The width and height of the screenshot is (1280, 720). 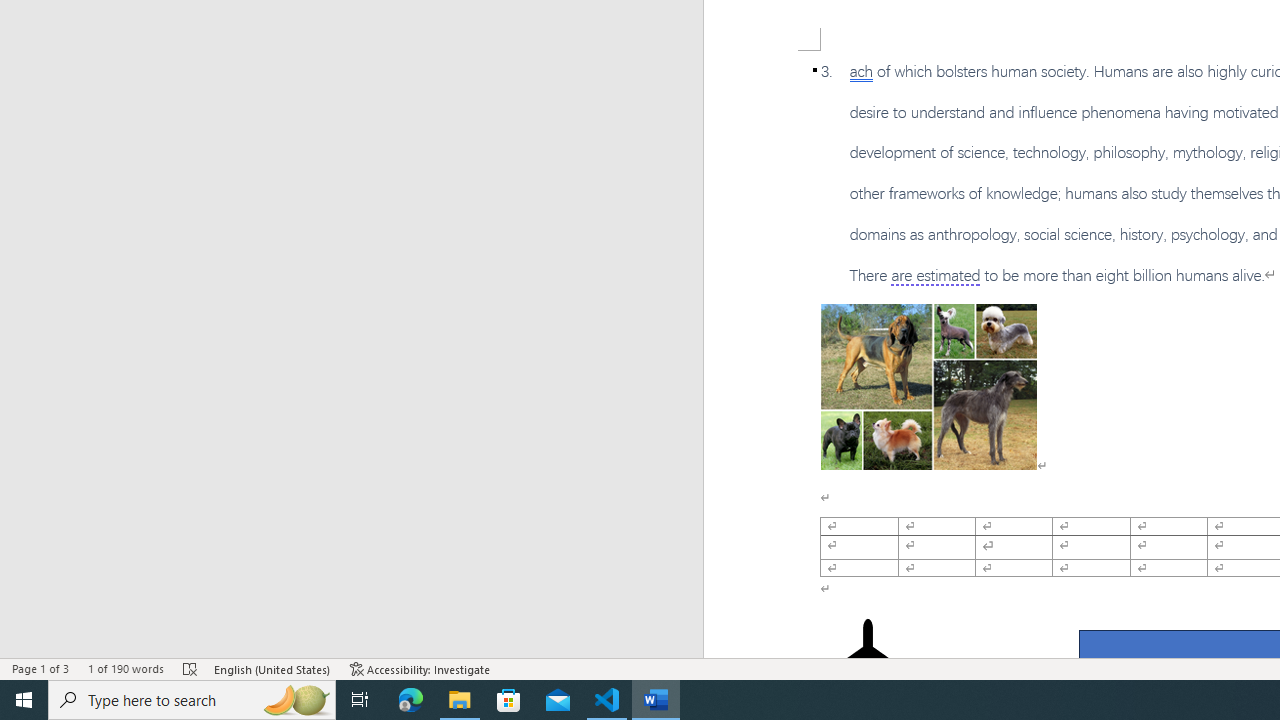 I want to click on Morphological variation in six dogs, so click(x=928, y=386).